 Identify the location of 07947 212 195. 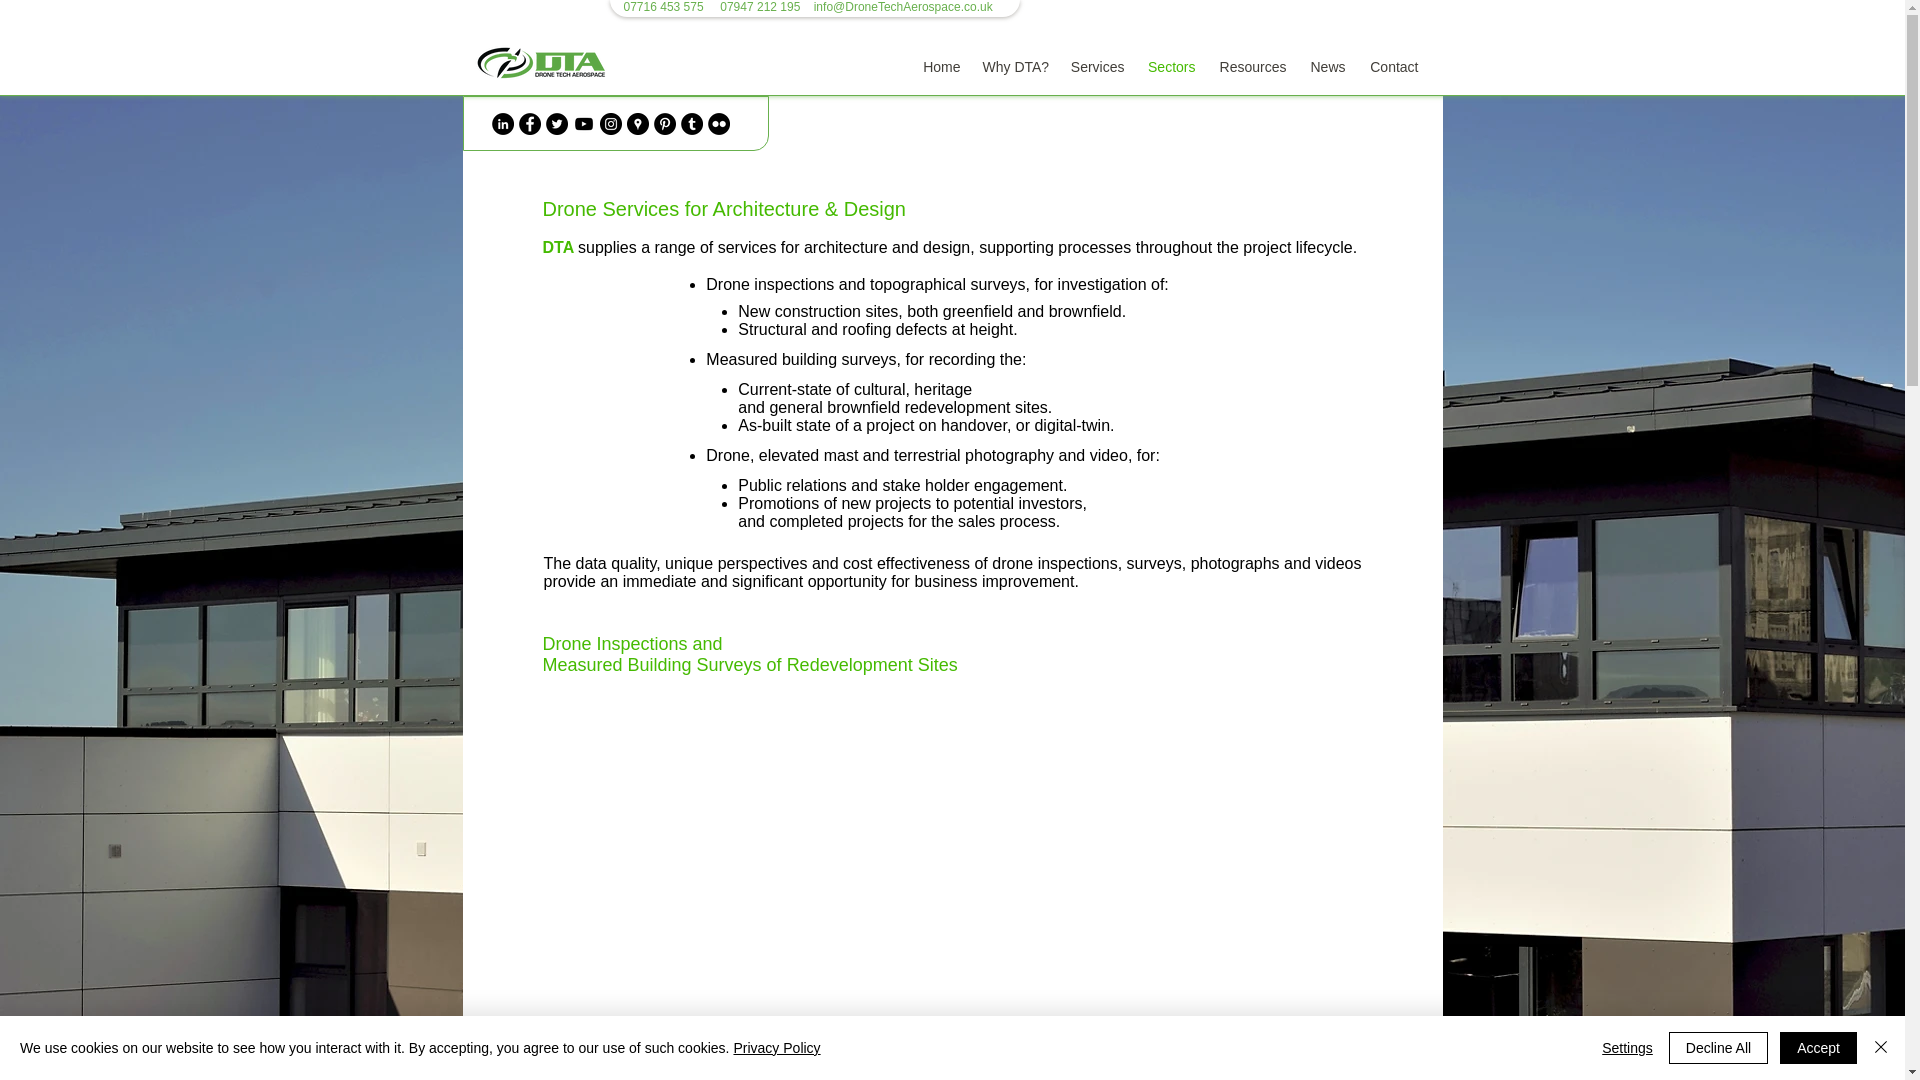
(760, 7).